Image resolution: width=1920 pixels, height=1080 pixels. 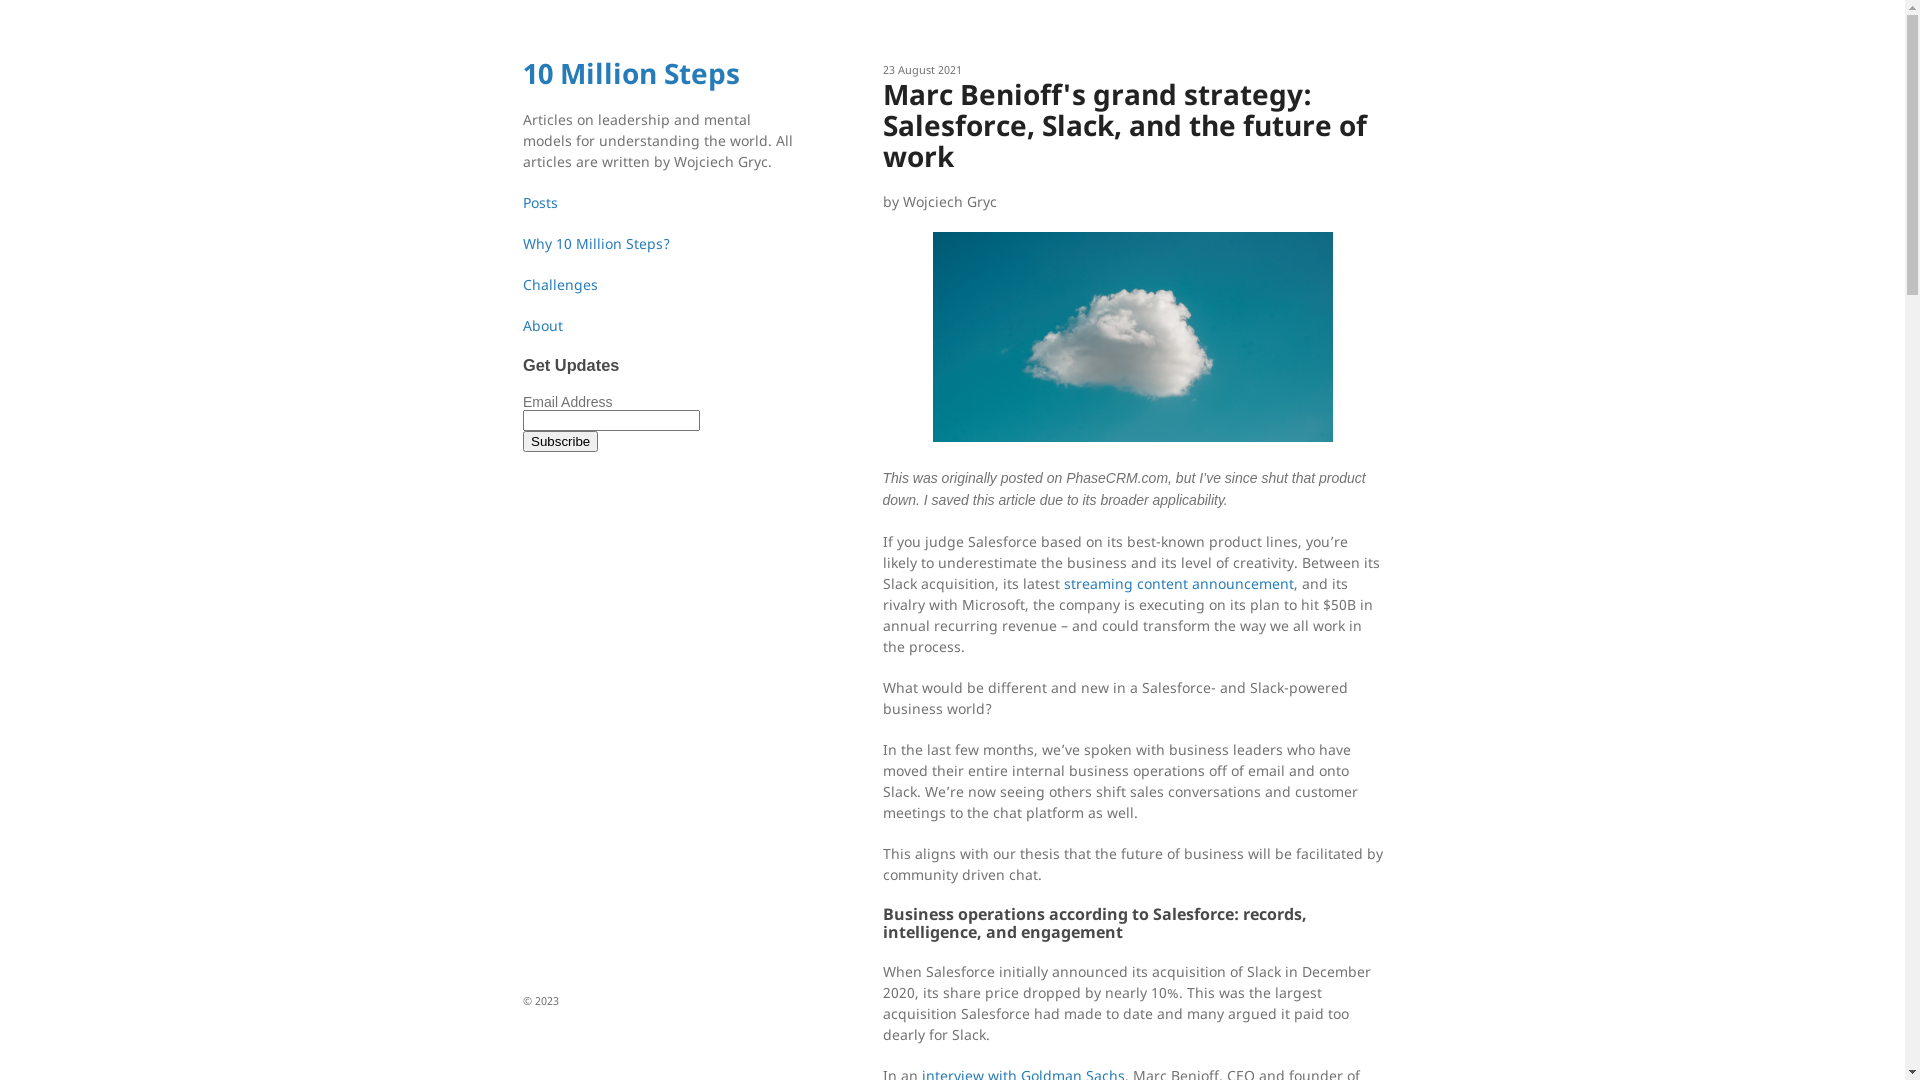 I want to click on streaming content announcement, so click(x=1179, y=584).